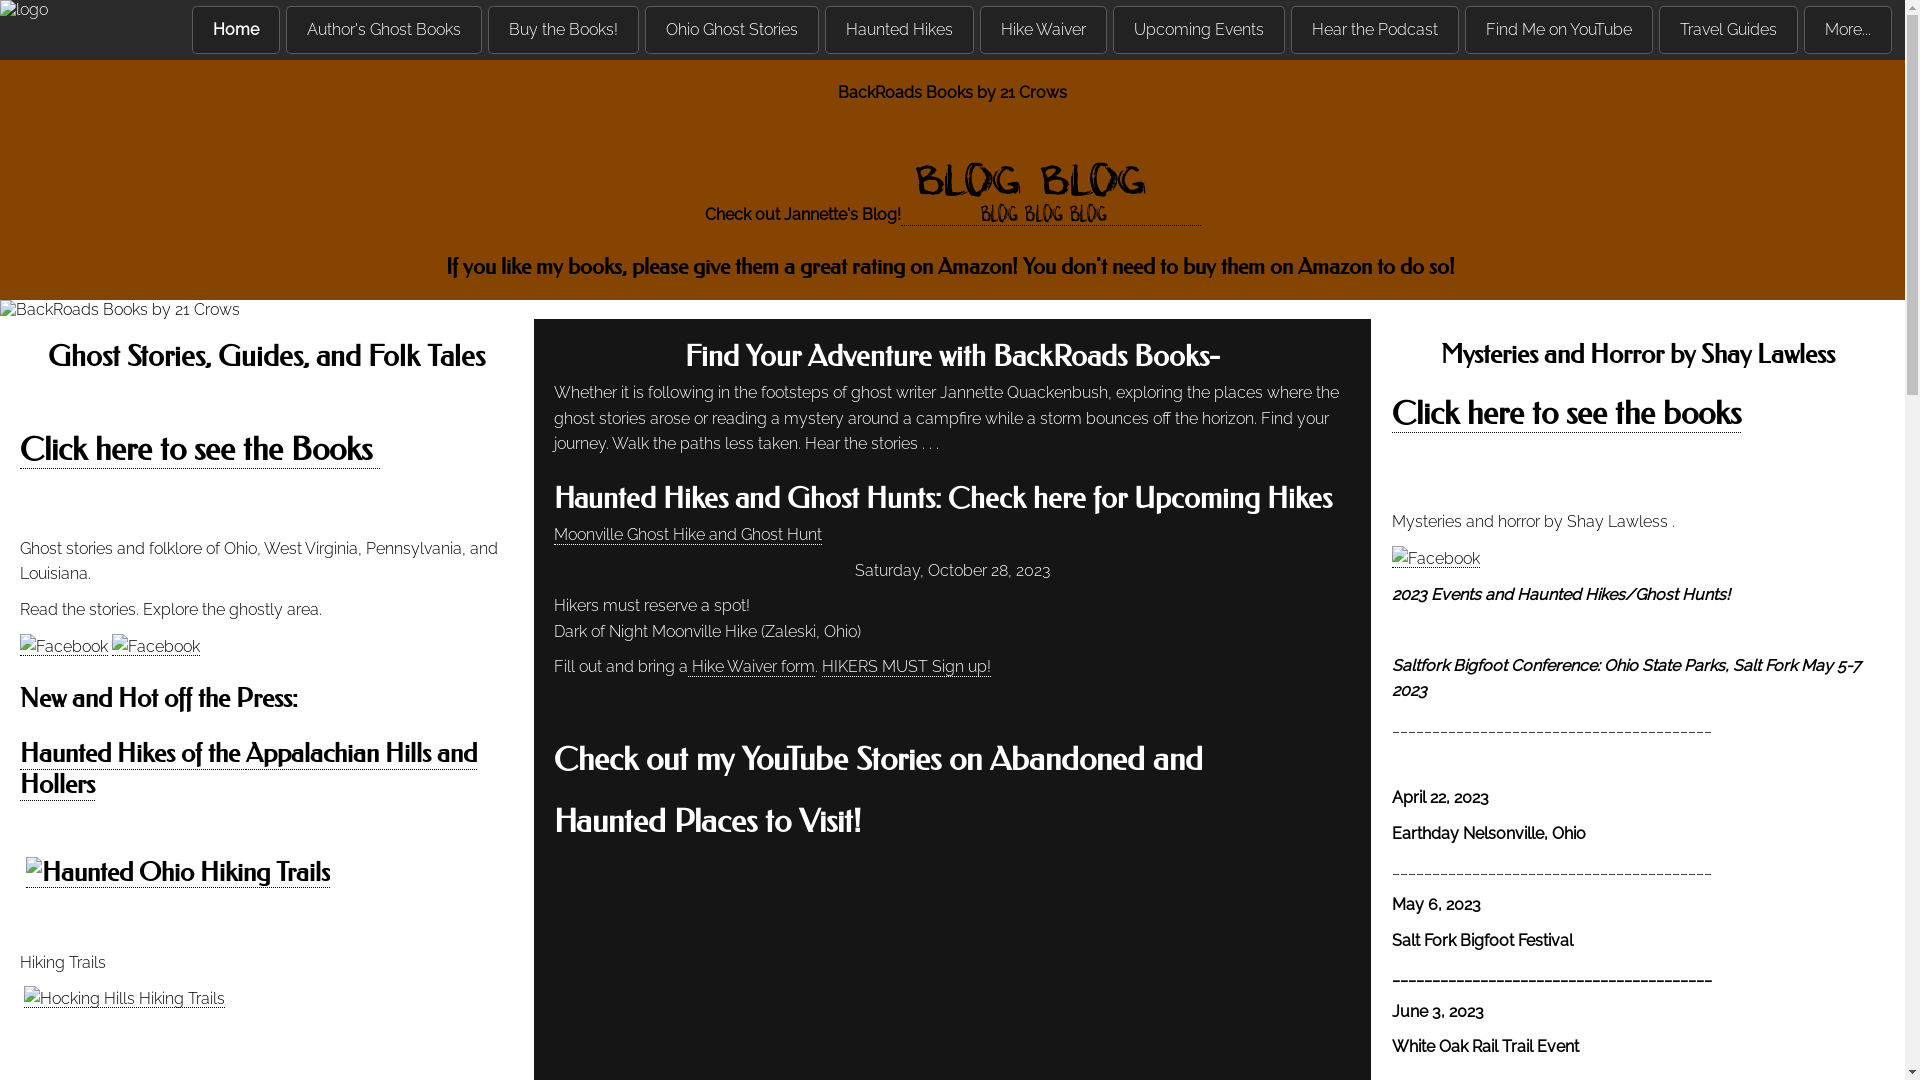 The image size is (1920, 1080). Describe the element at coordinates (900, 30) in the screenshot. I see `Haunted Hikes` at that location.